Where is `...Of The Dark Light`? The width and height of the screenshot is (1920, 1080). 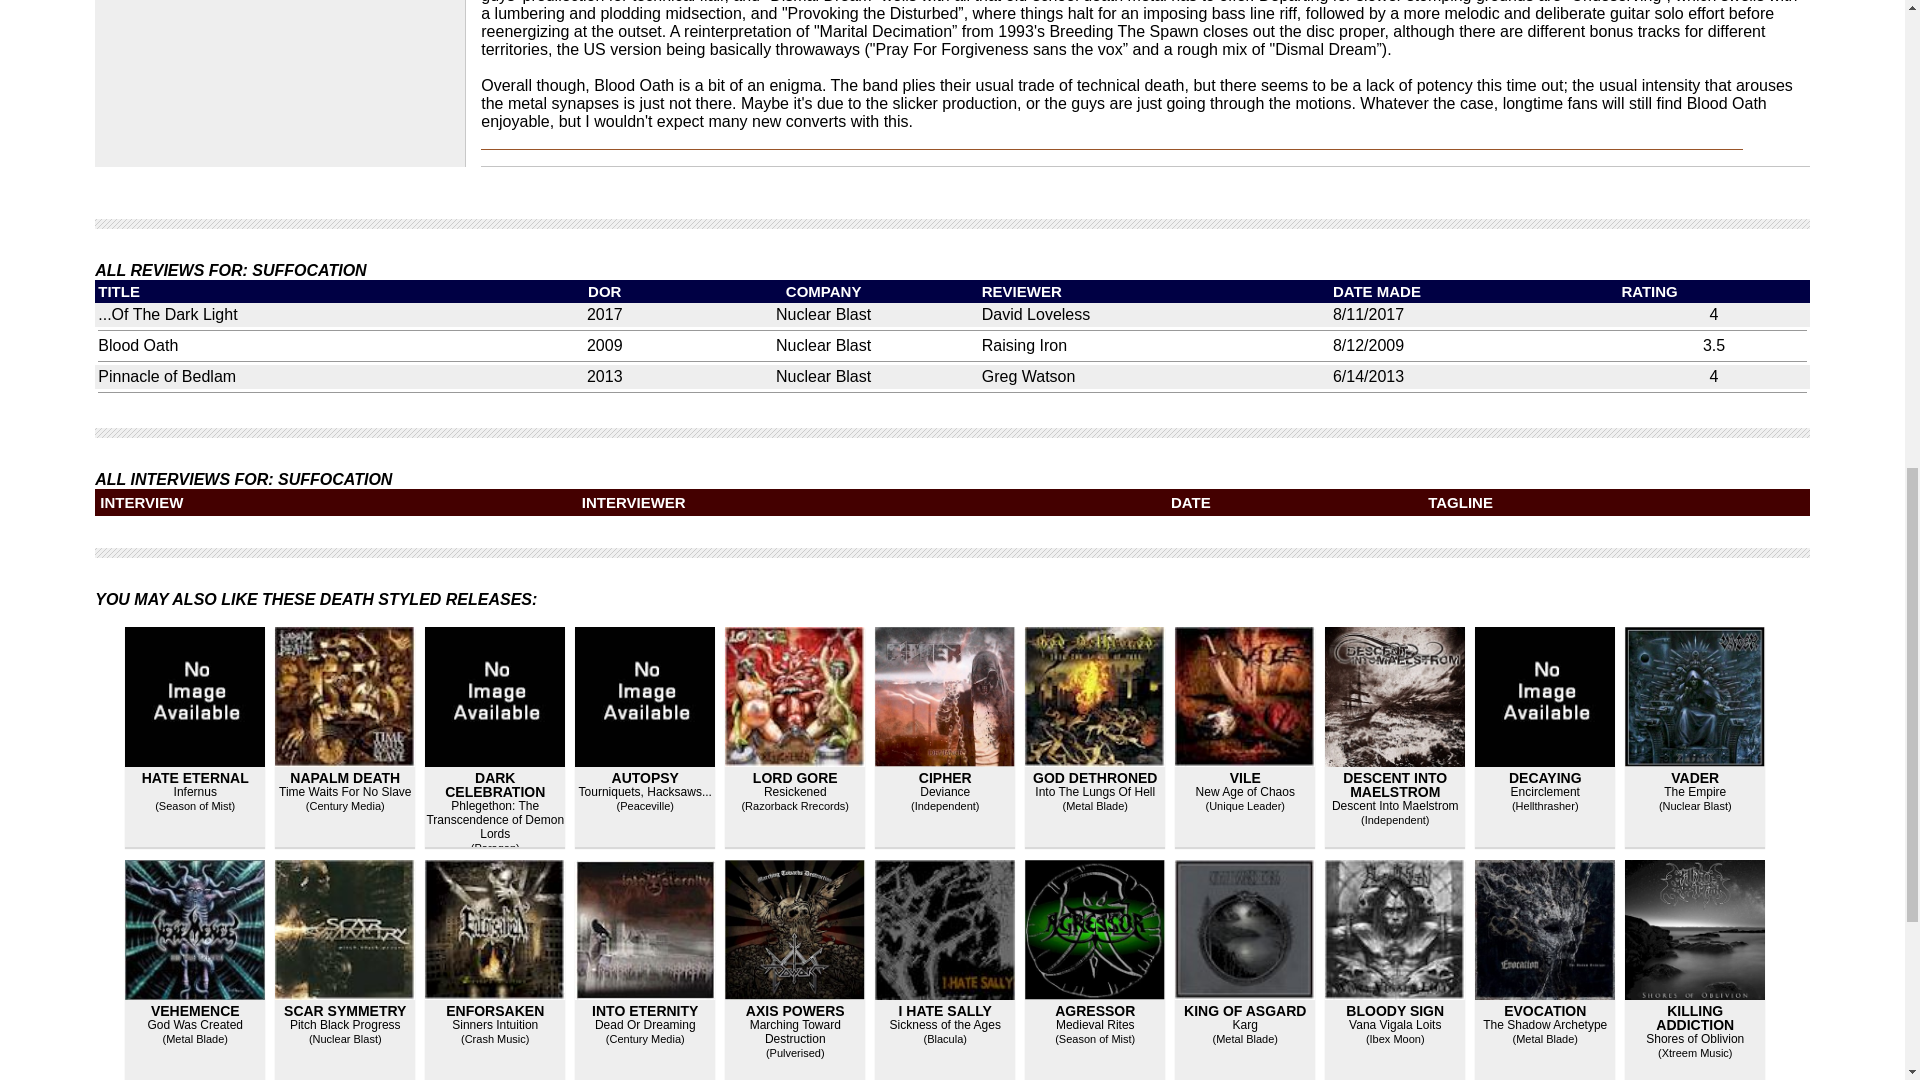 ...Of The Dark Light is located at coordinates (166, 314).